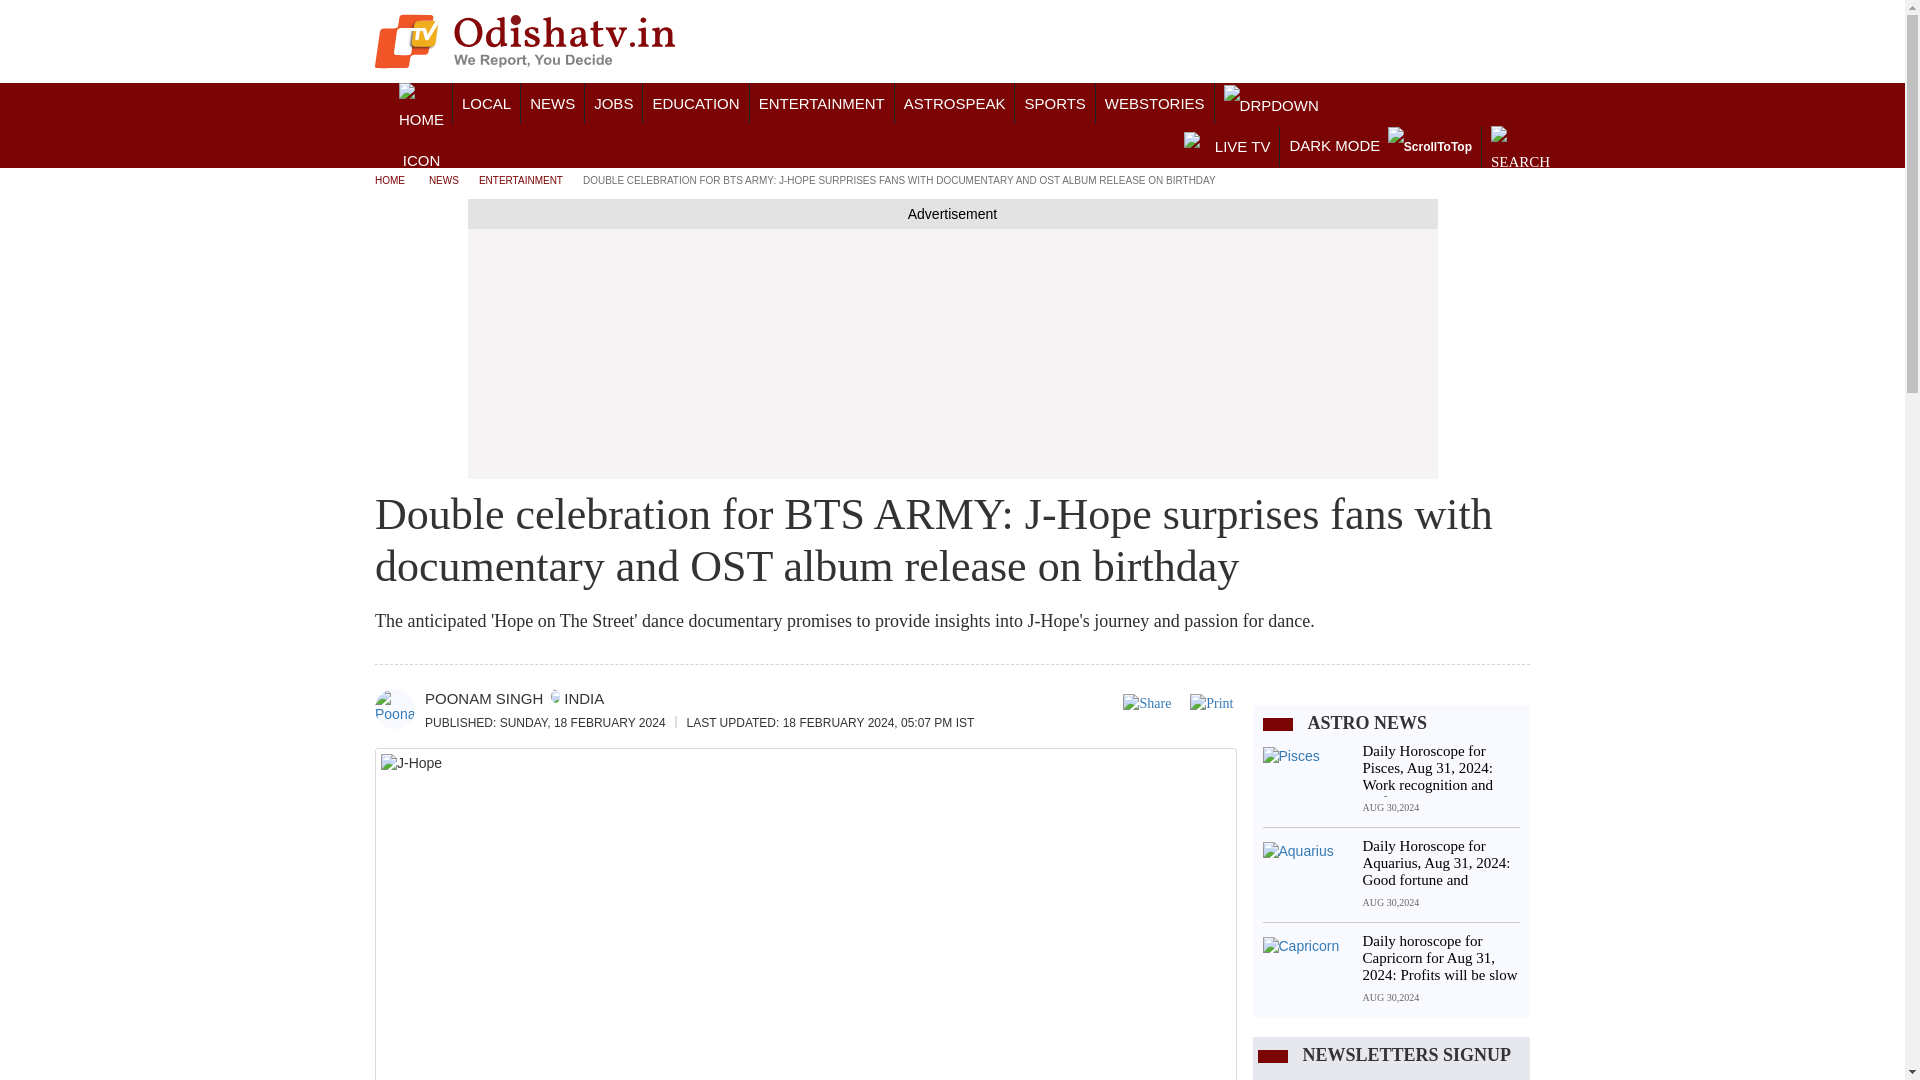  Describe the element at coordinates (552, 104) in the screenshot. I see `NEWS` at that location.